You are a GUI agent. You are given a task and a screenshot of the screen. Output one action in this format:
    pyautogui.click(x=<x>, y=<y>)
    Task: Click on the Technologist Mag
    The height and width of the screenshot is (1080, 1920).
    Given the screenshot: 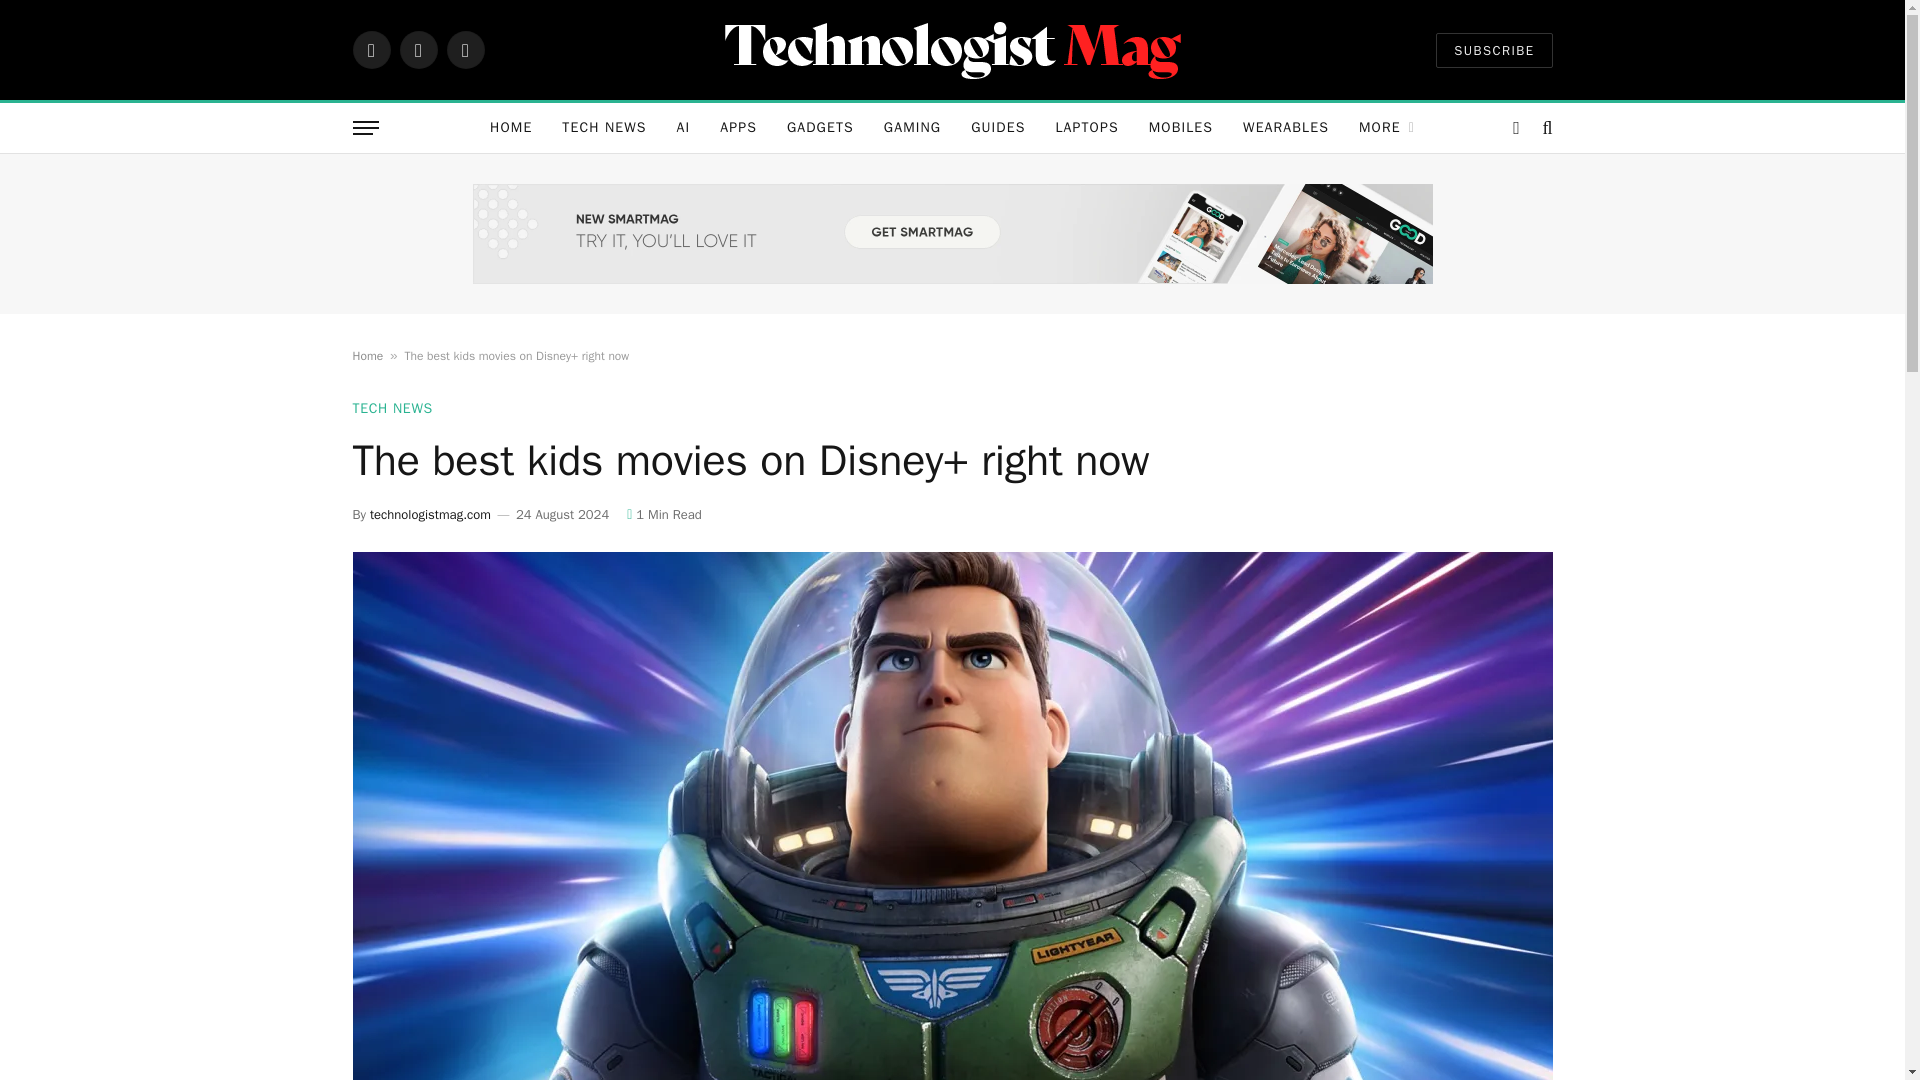 What is the action you would take?
    pyautogui.click(x=952, y=49)
    